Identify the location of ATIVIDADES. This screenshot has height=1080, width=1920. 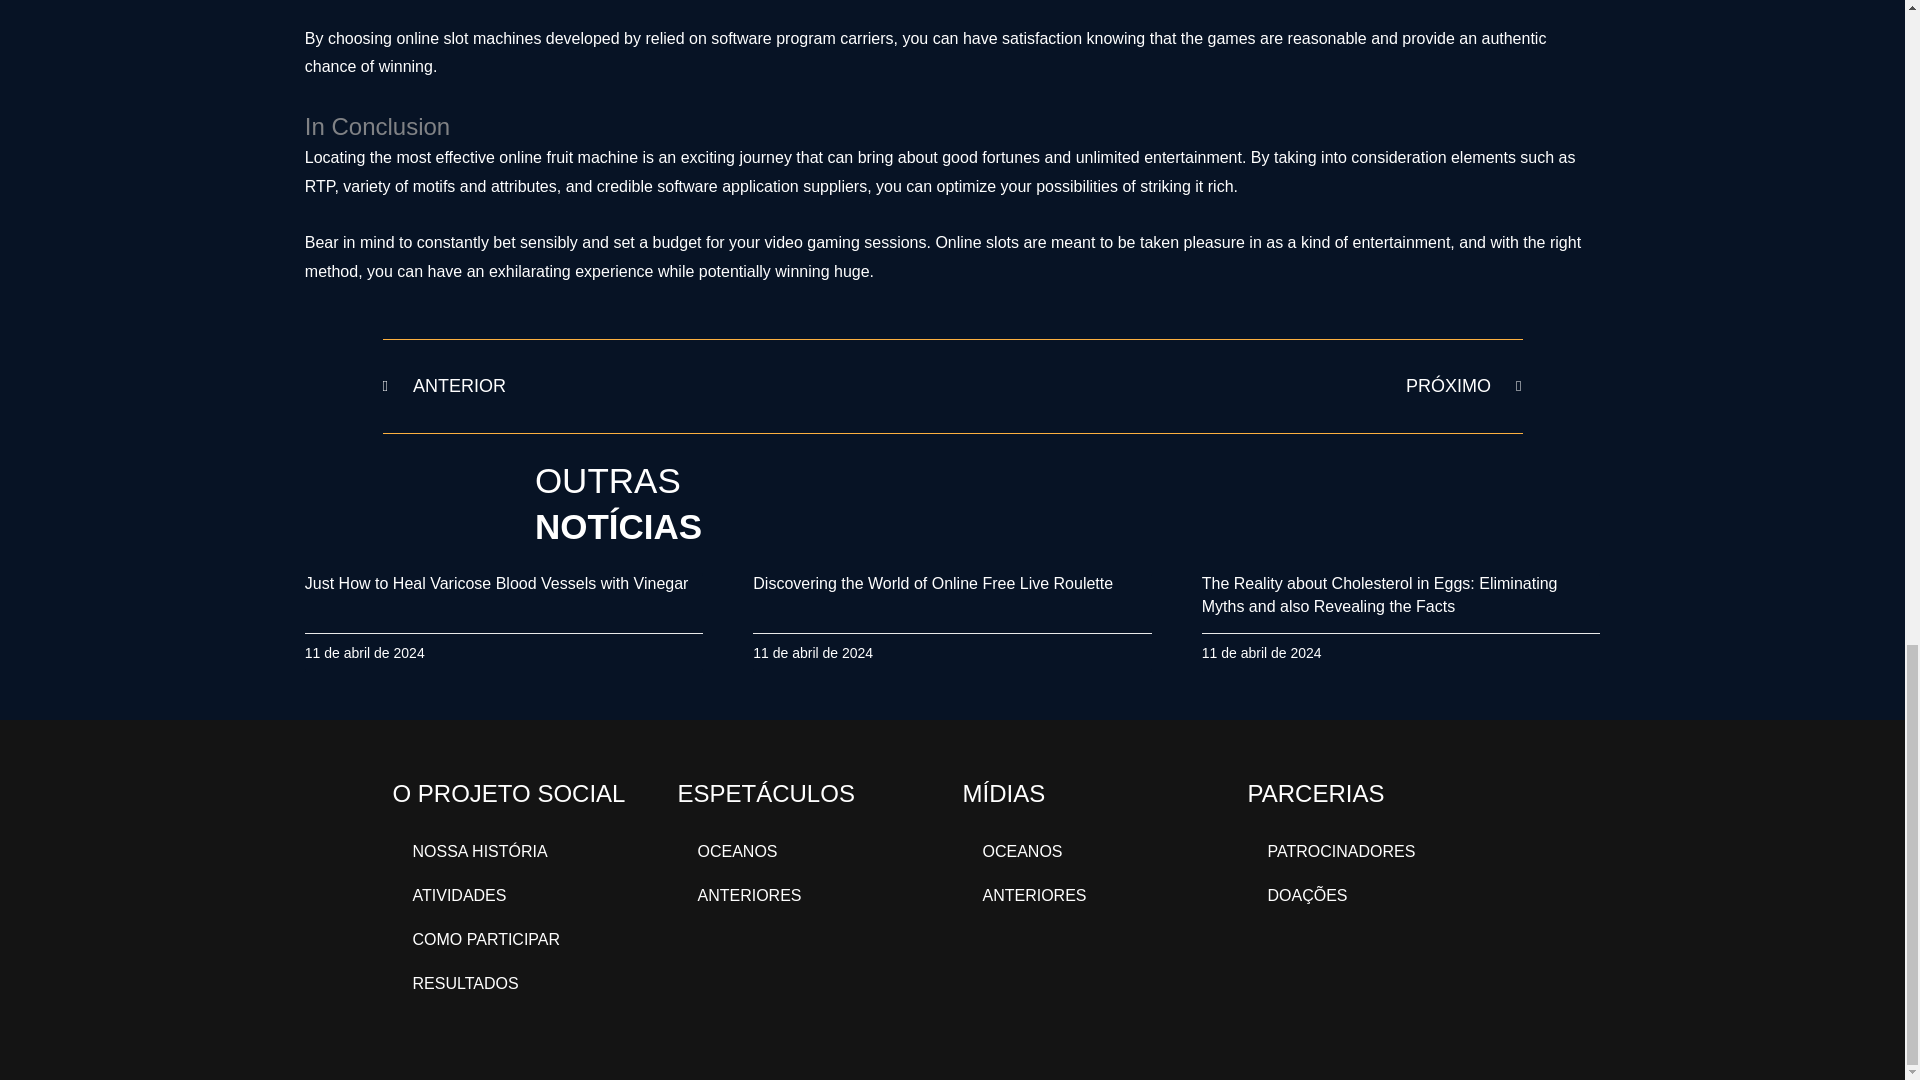
(497, 582).